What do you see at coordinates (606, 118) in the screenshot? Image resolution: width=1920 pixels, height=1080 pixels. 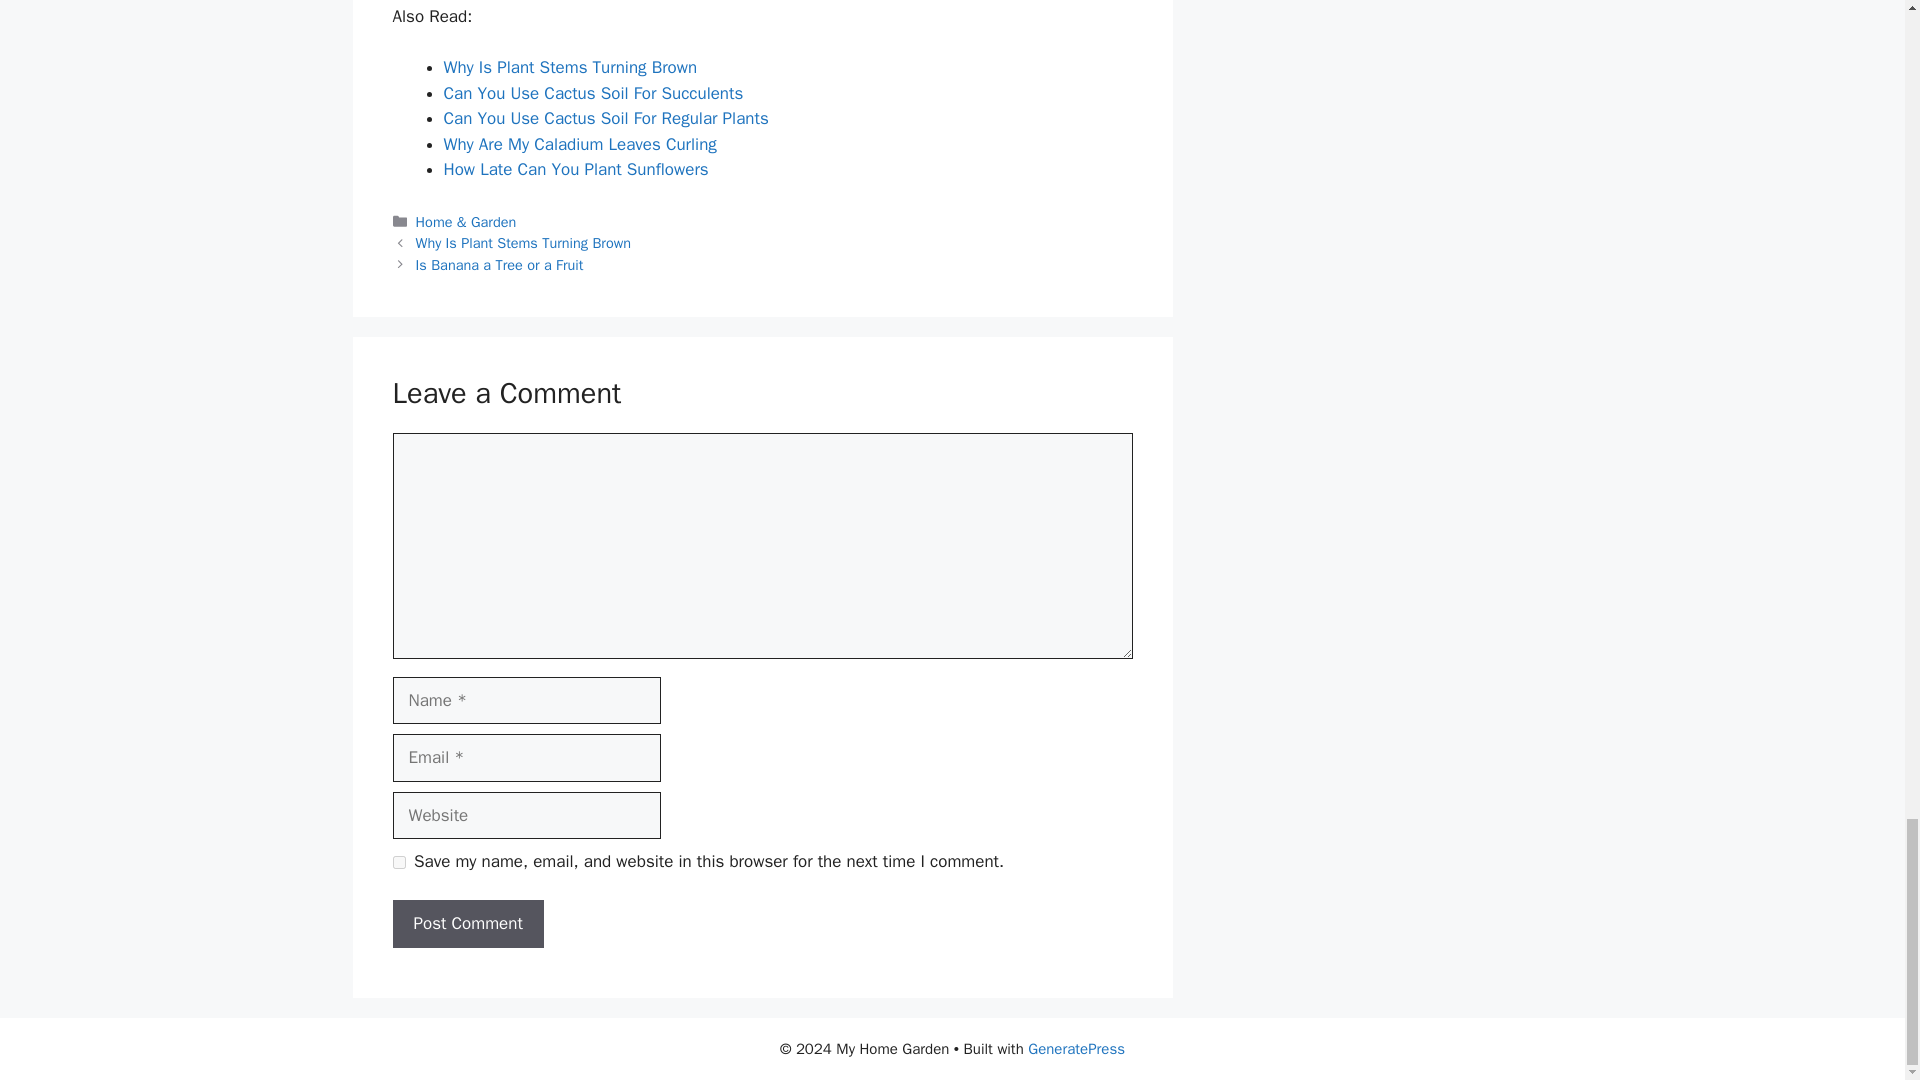 I see `Can You Use Cactus Soil For Regular Plants` at bounding box center [606, 118].